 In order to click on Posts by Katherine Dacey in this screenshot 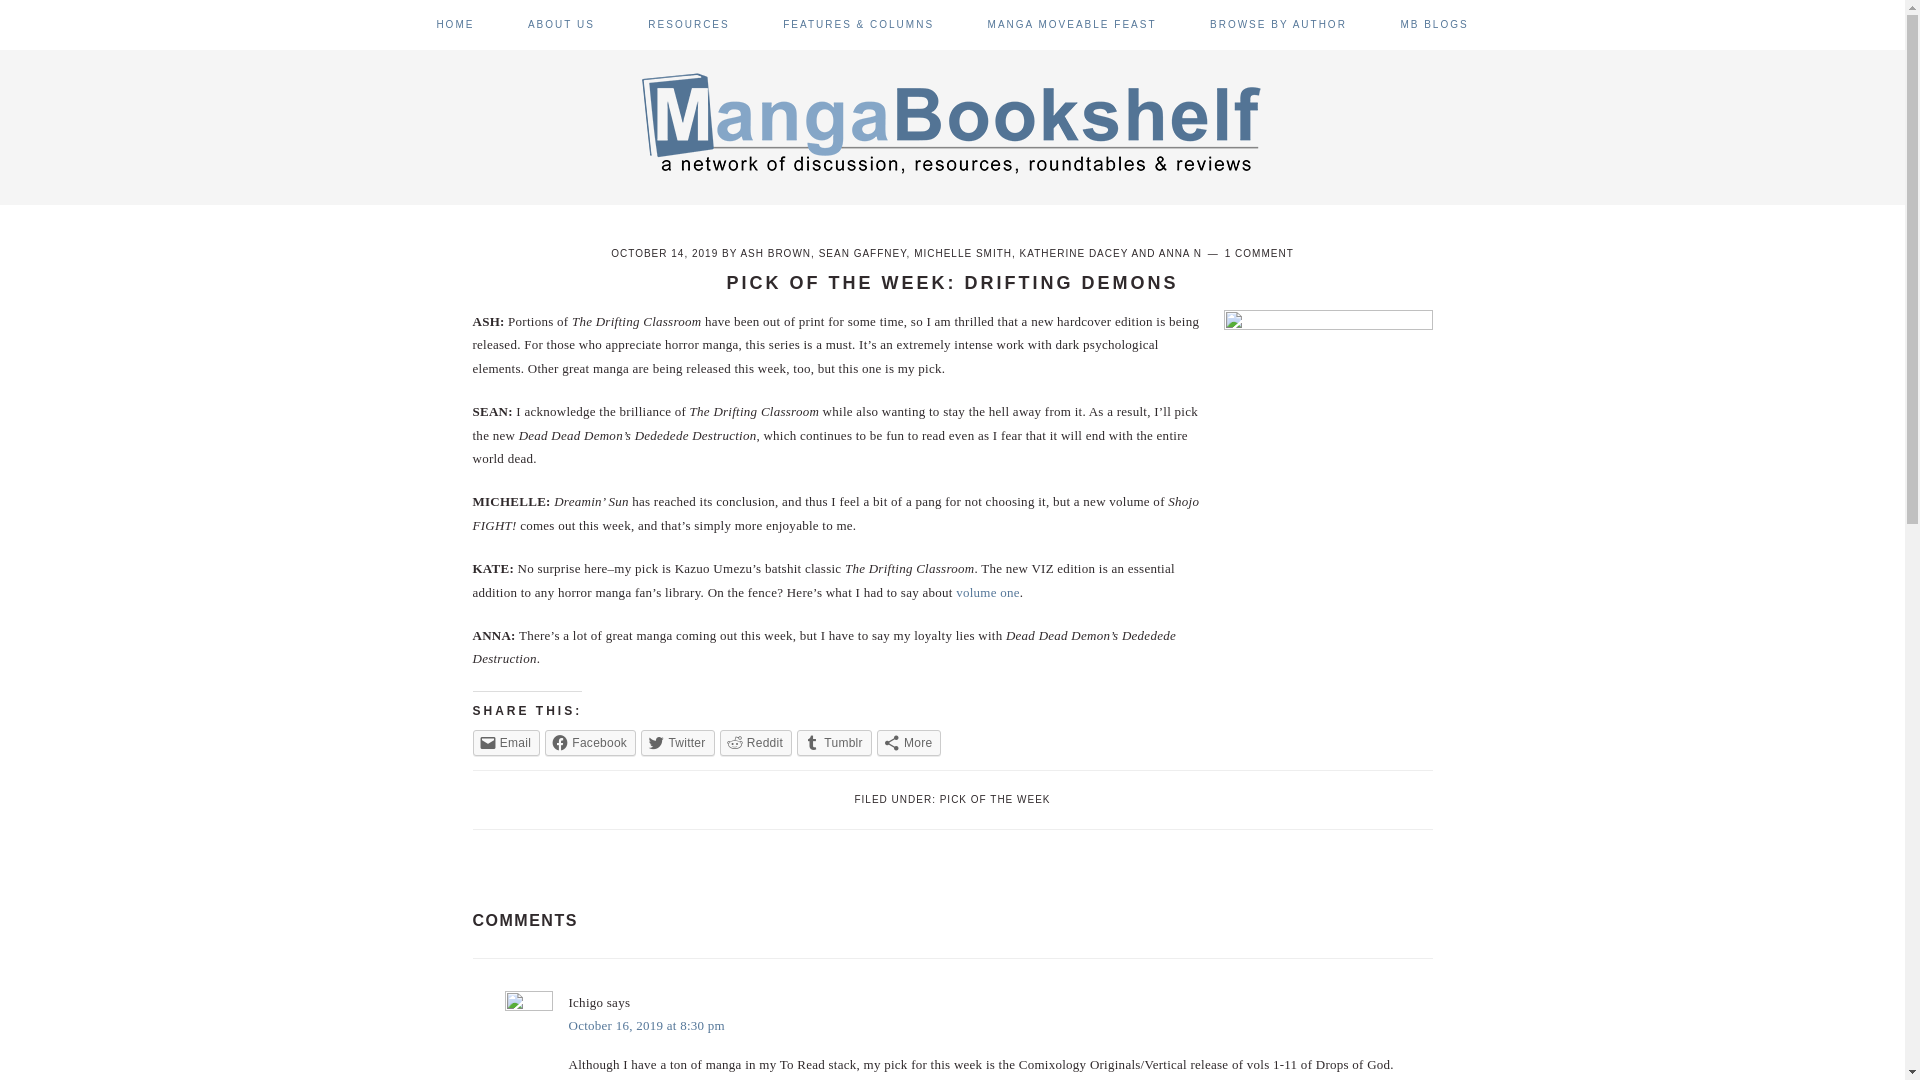, I will do `click(1074, 254)`.